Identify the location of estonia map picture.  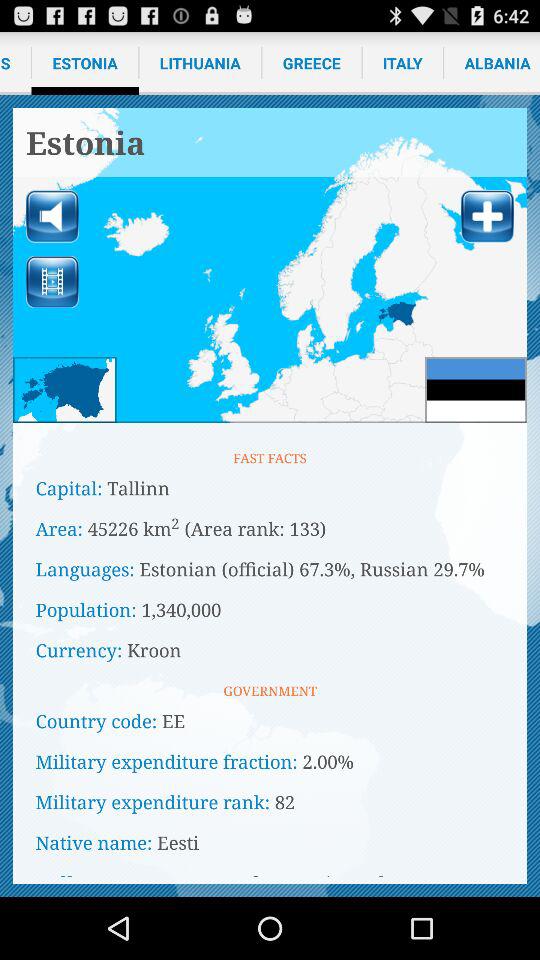
(270, 266).